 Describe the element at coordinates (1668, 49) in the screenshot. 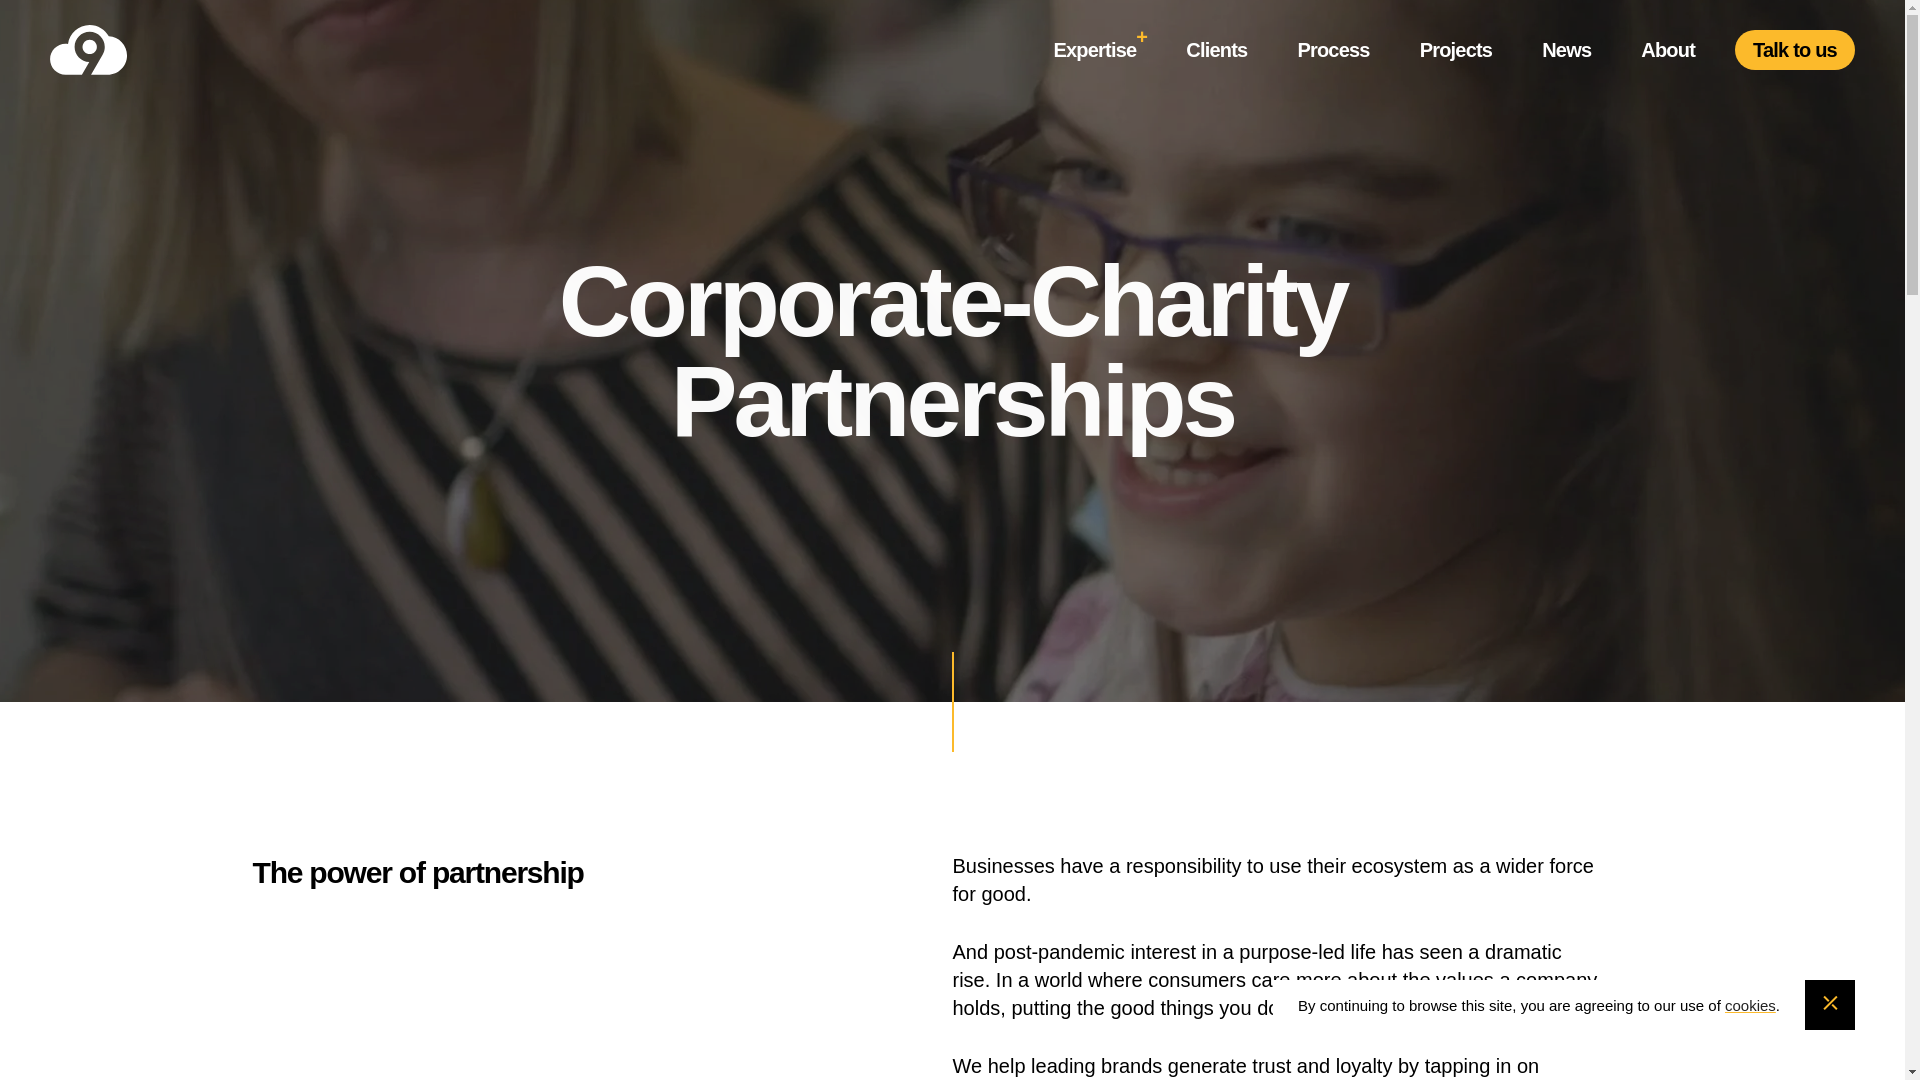

I see `About` at that location.